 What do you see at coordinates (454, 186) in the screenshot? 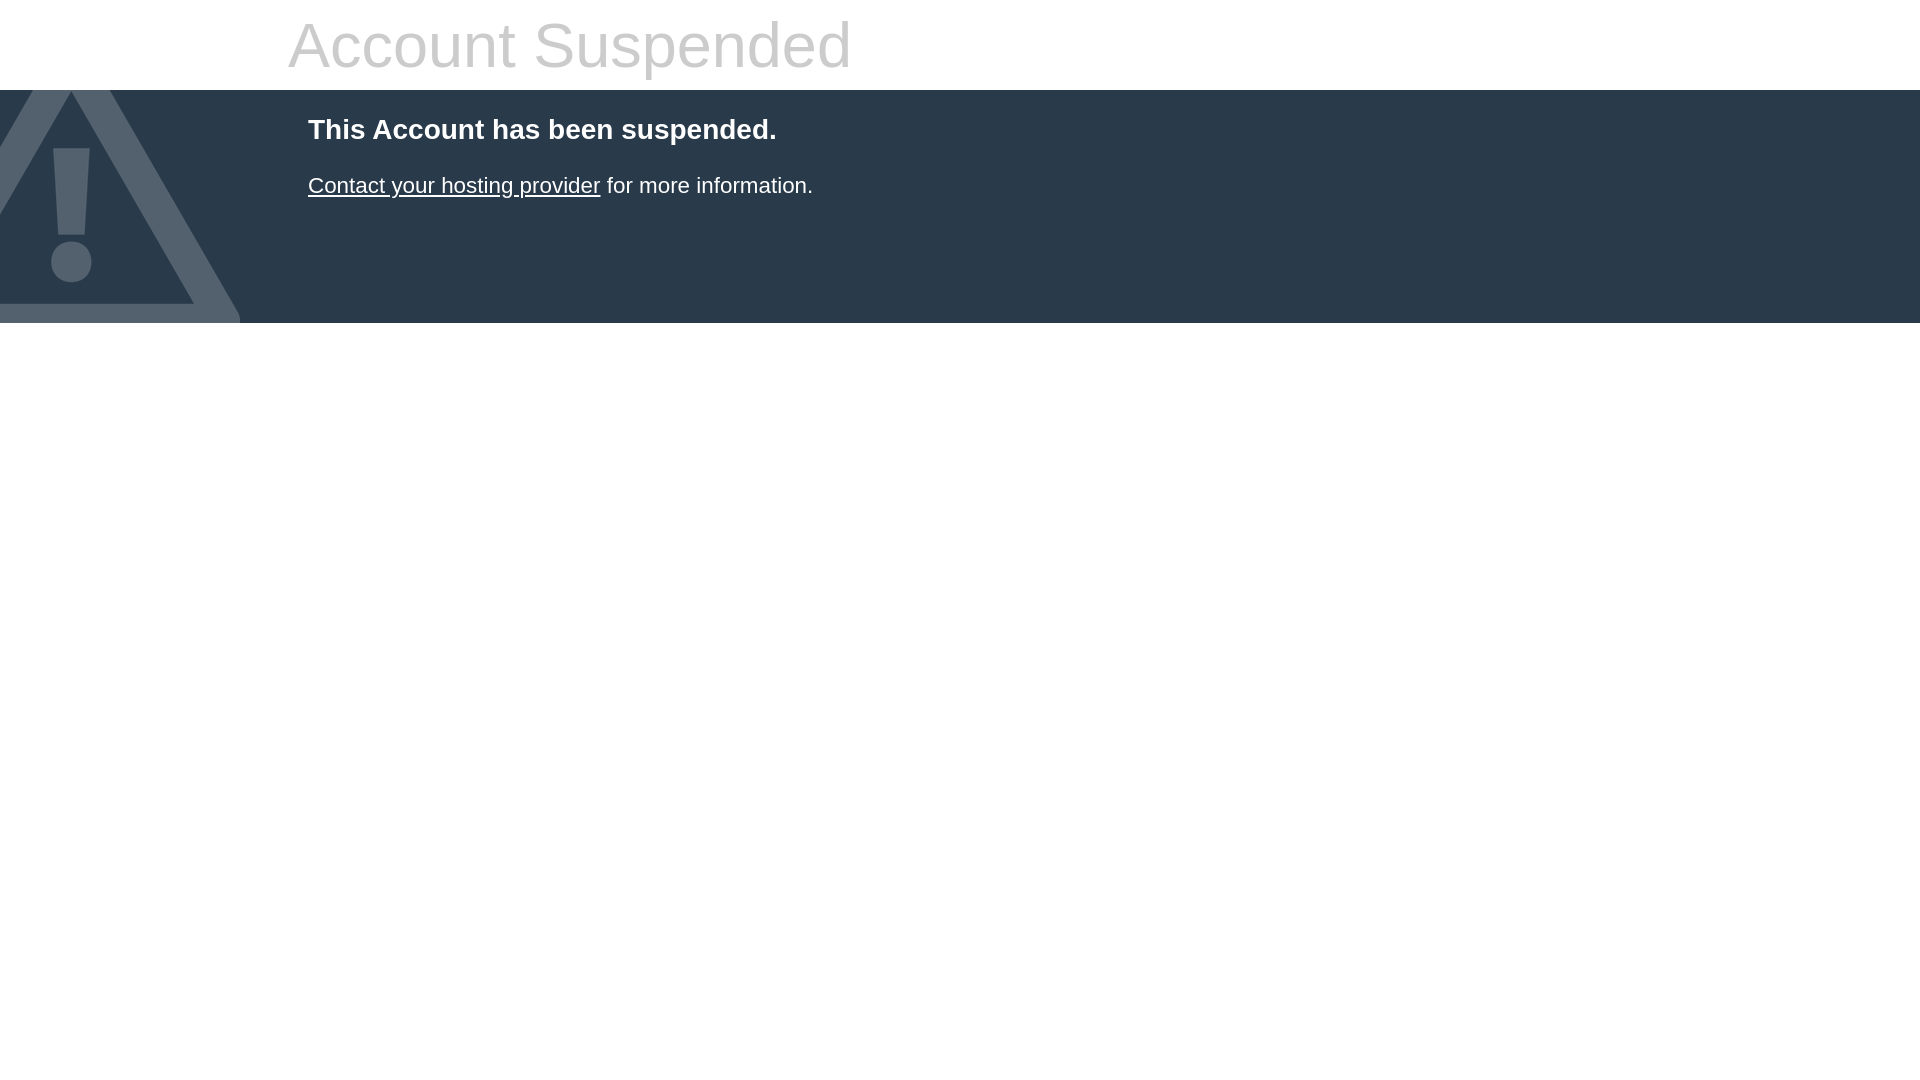
I see `Contact your hosting provider` at bounding box center [454, 186].